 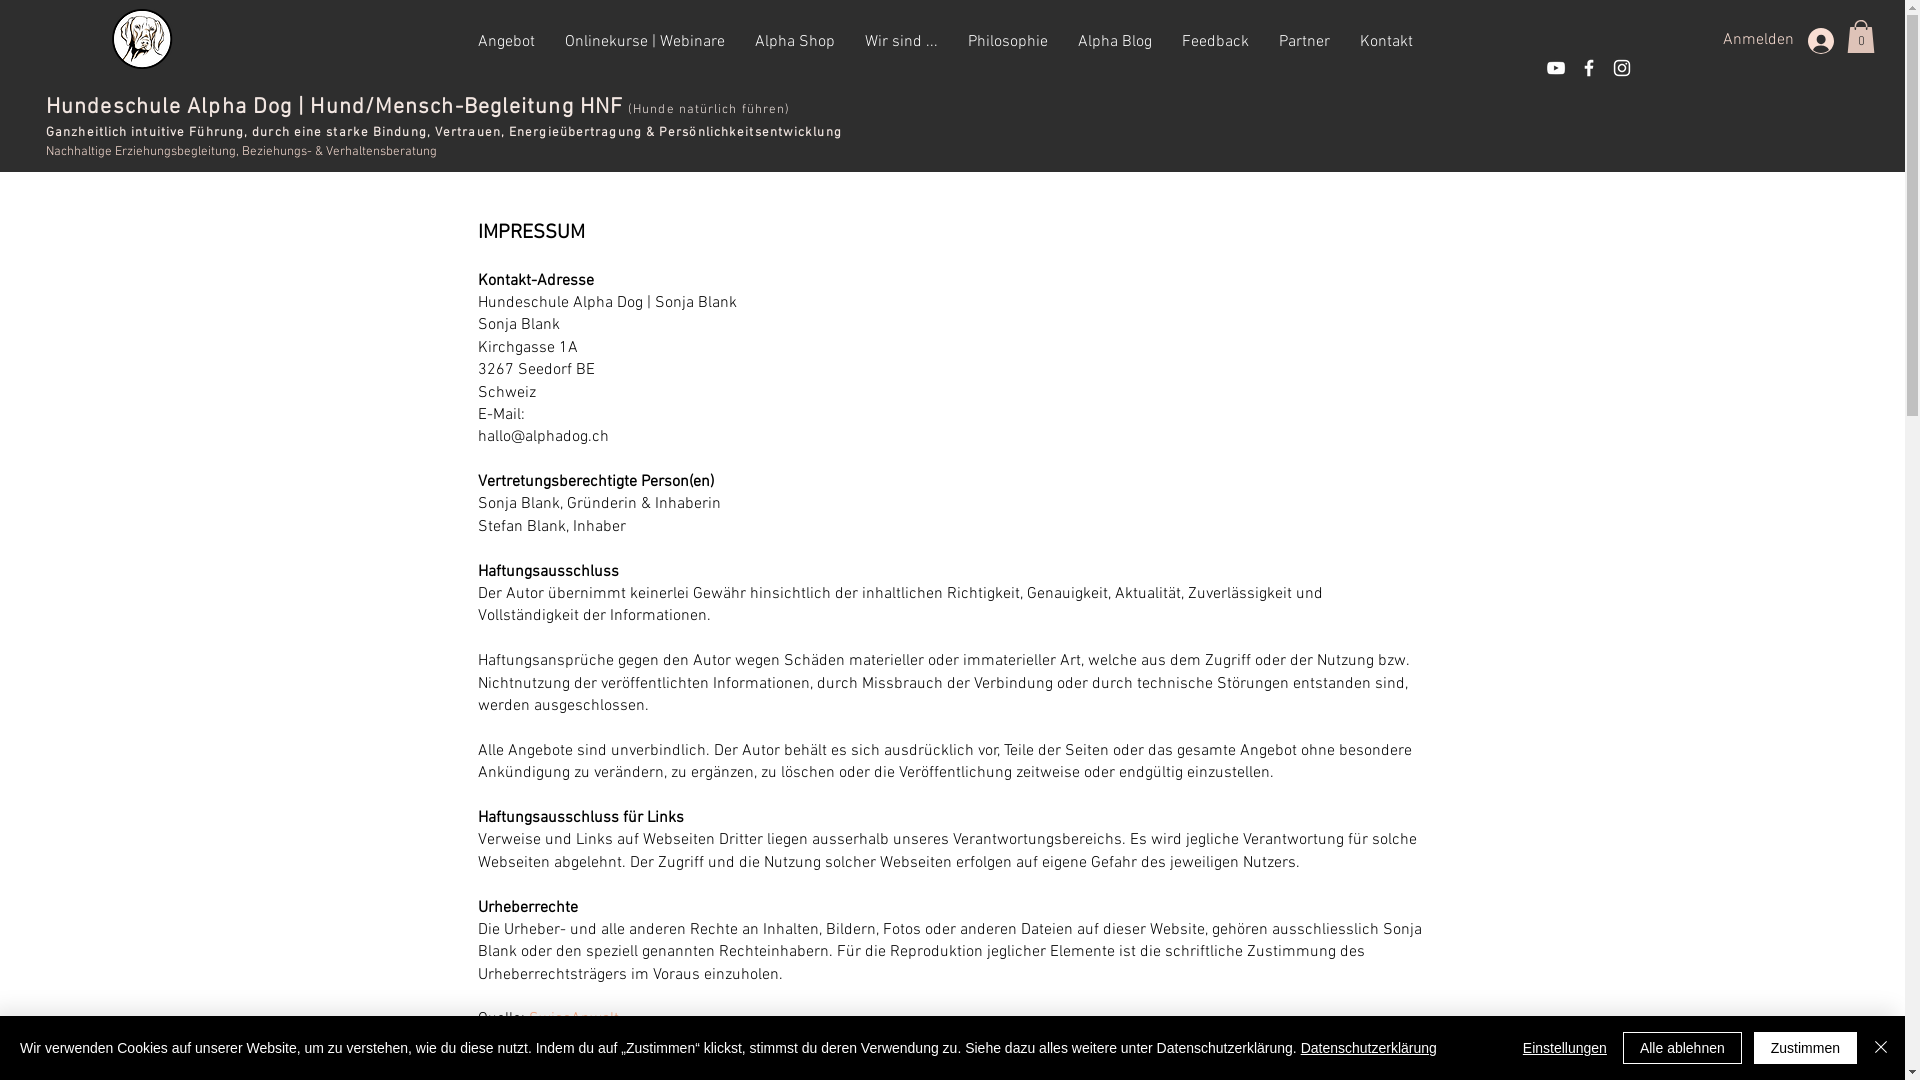 I want to click on Anmelden, so click(x=1788, y=41).